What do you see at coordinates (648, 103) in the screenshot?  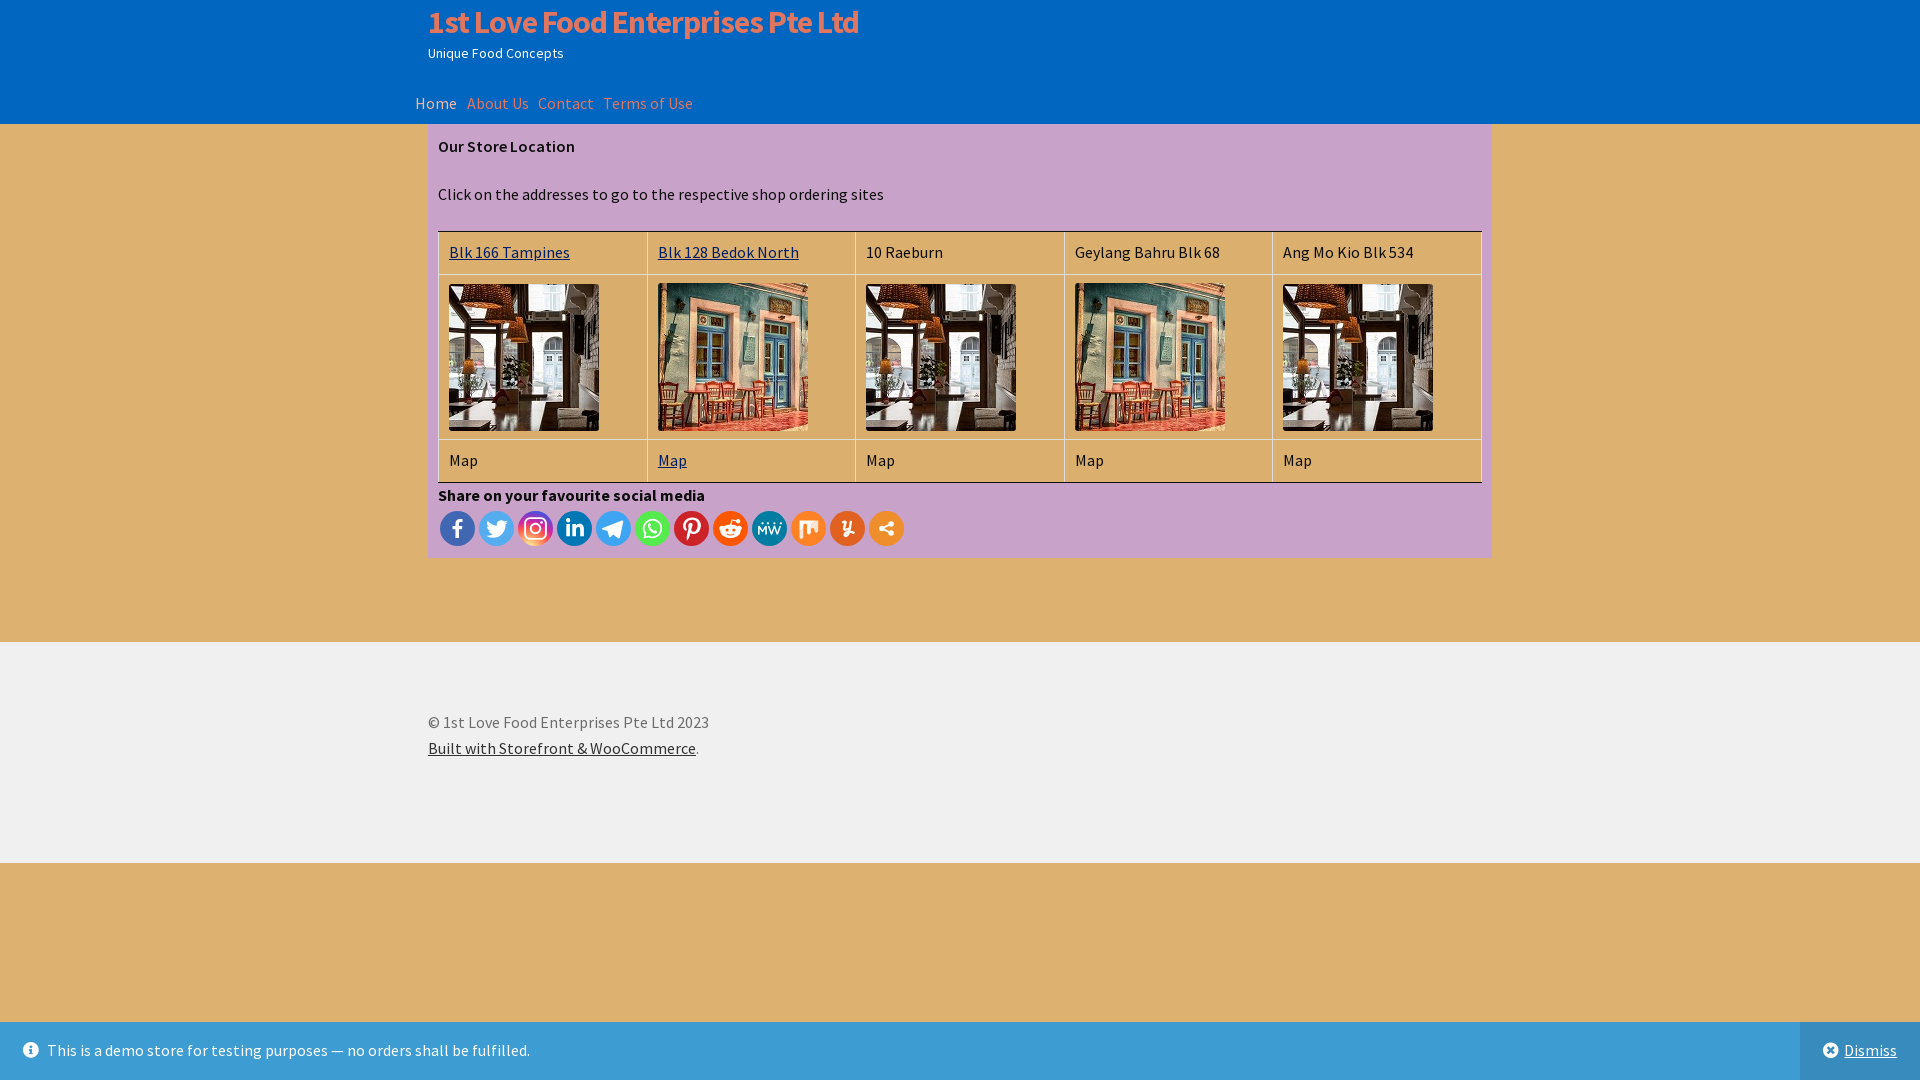 I see `Terms of Use` at bounding box center [648, 103].